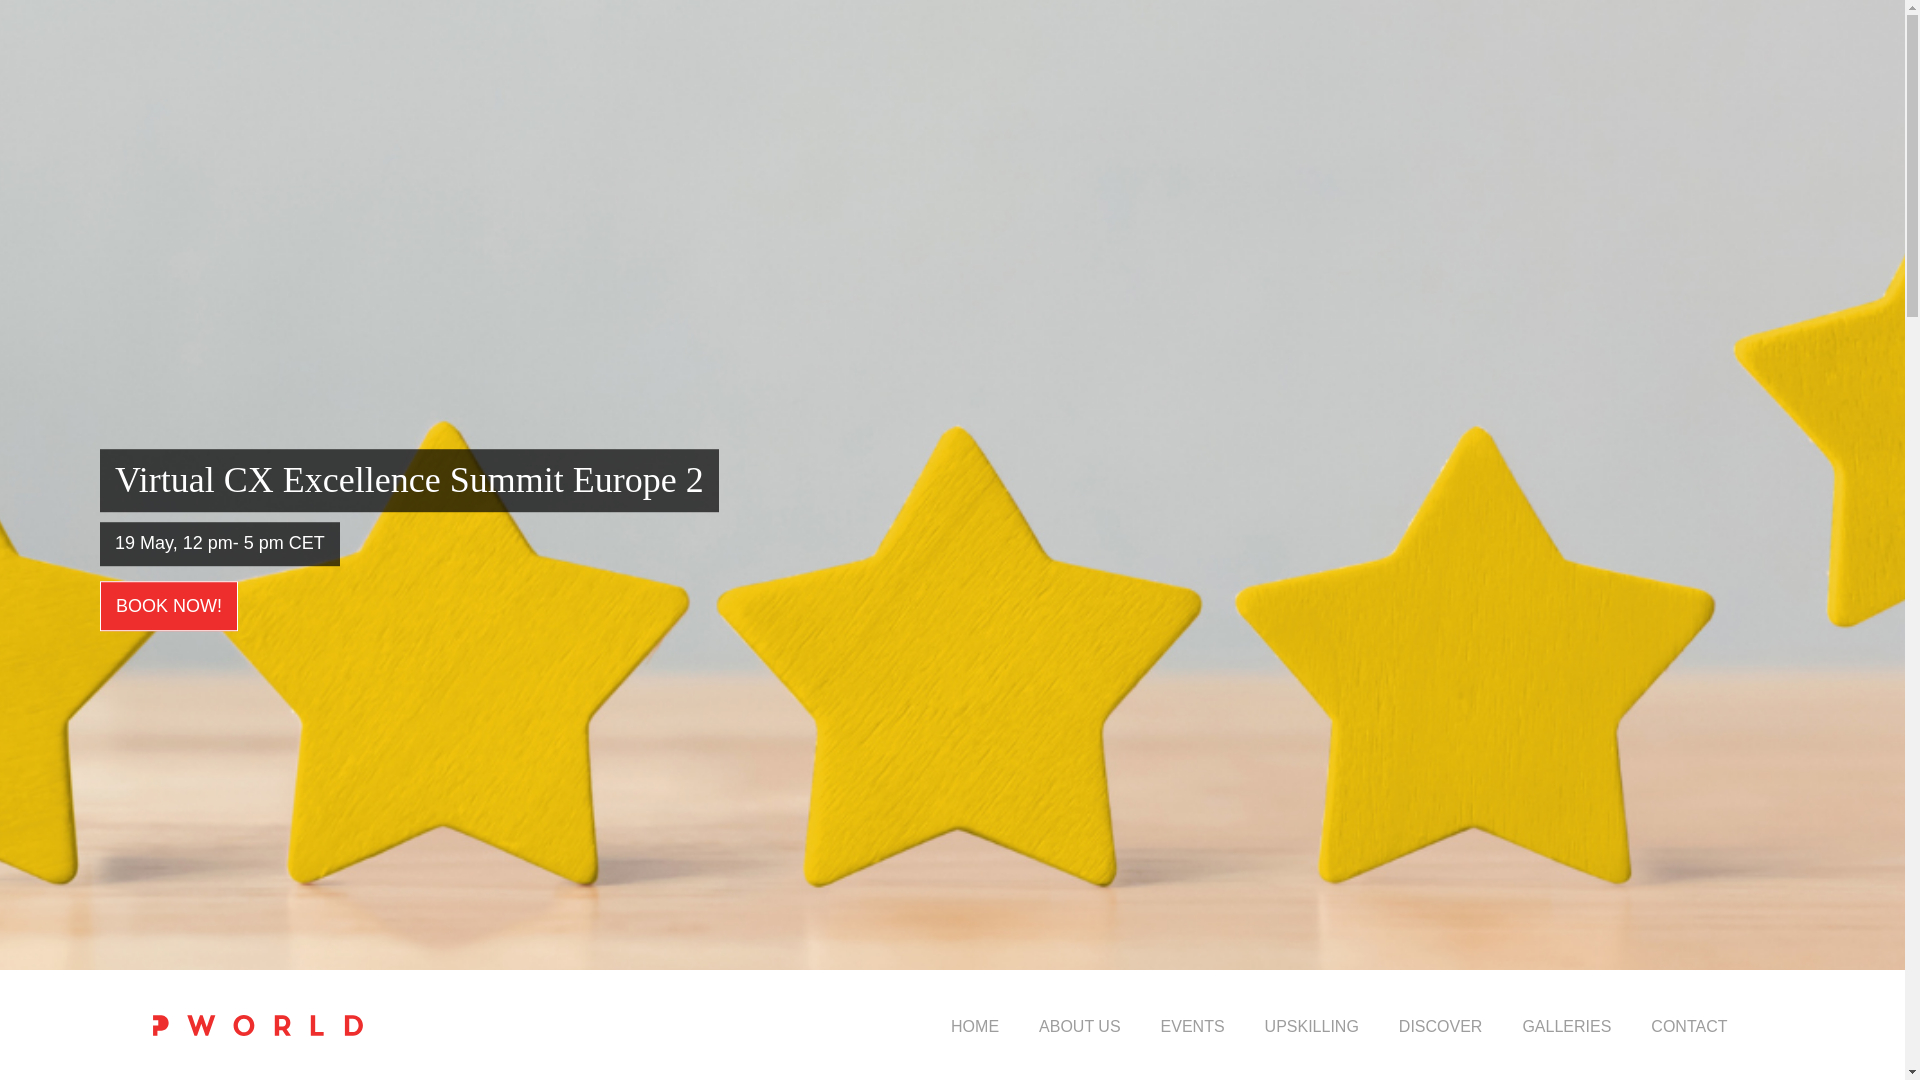  I want to click on HOME, so click(974, 1026).